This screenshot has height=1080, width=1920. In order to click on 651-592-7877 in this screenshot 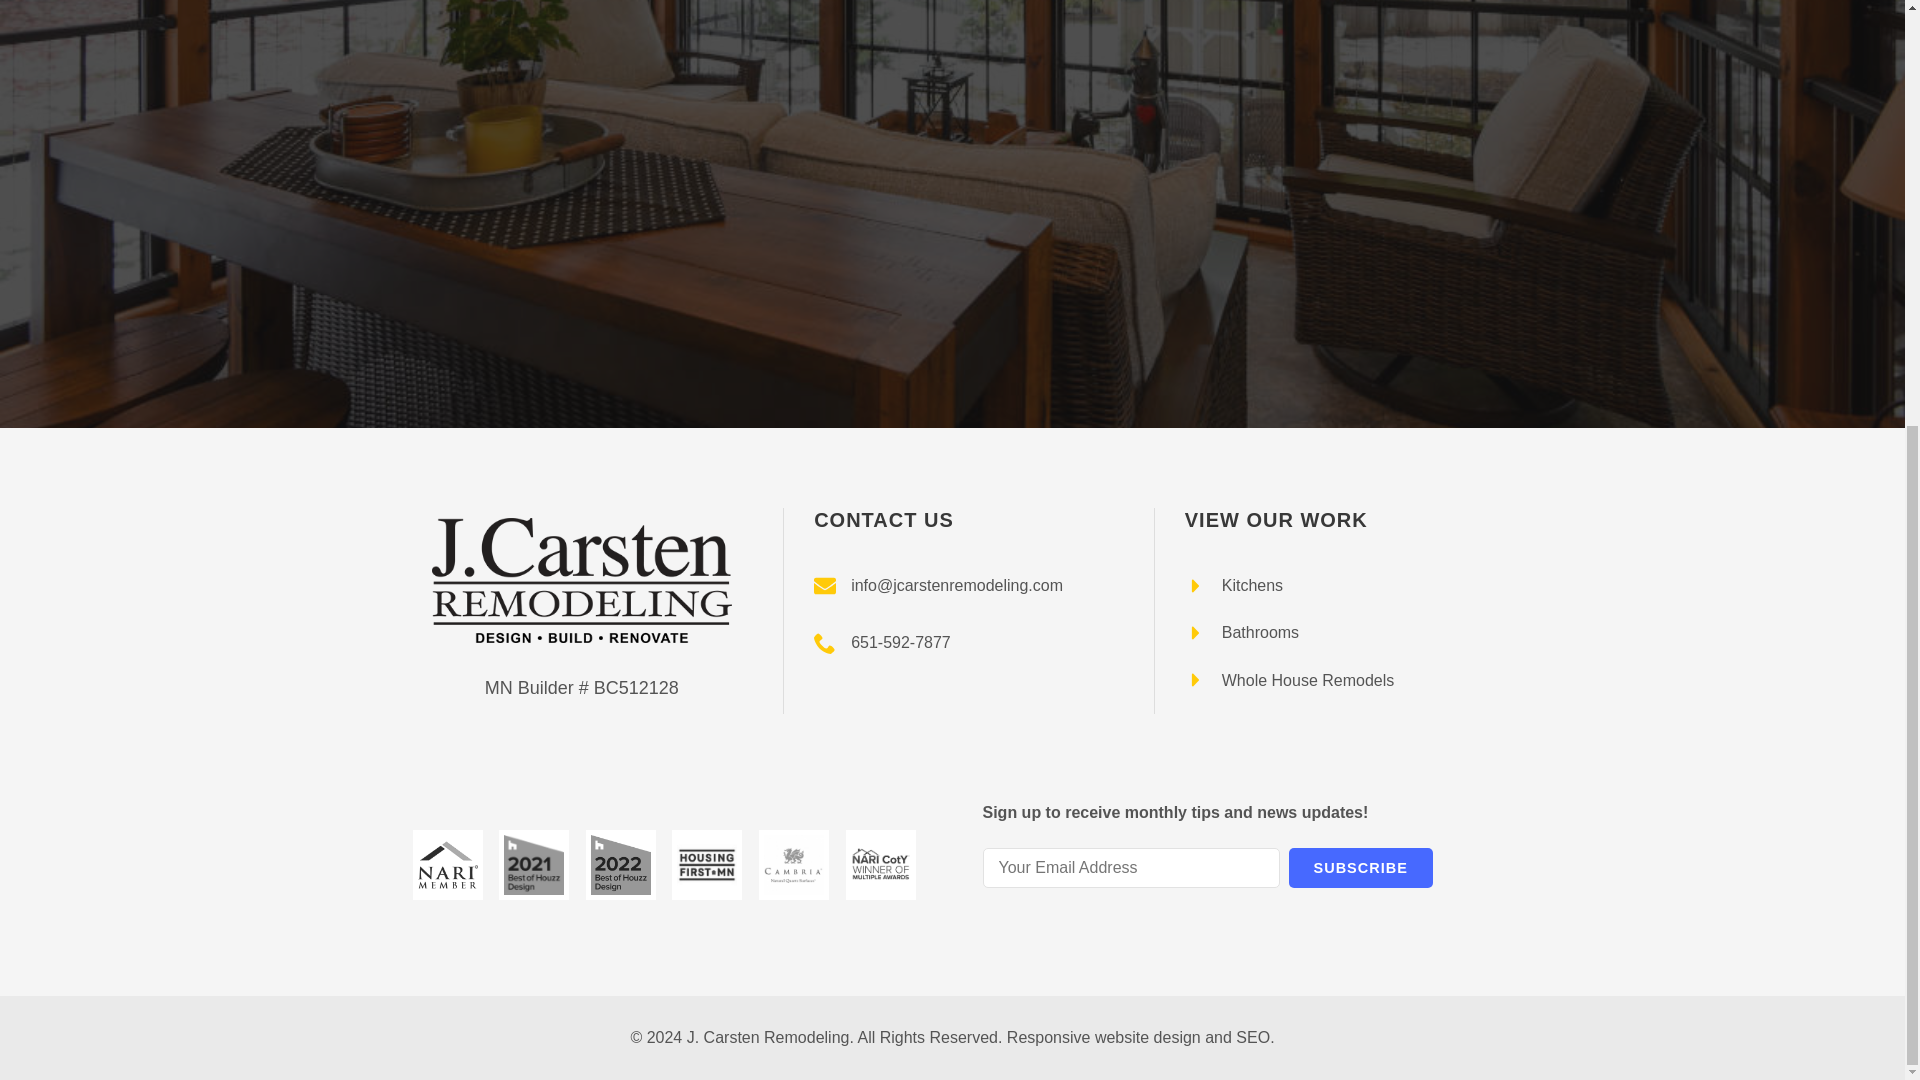, I will do `click(882, 642)`.